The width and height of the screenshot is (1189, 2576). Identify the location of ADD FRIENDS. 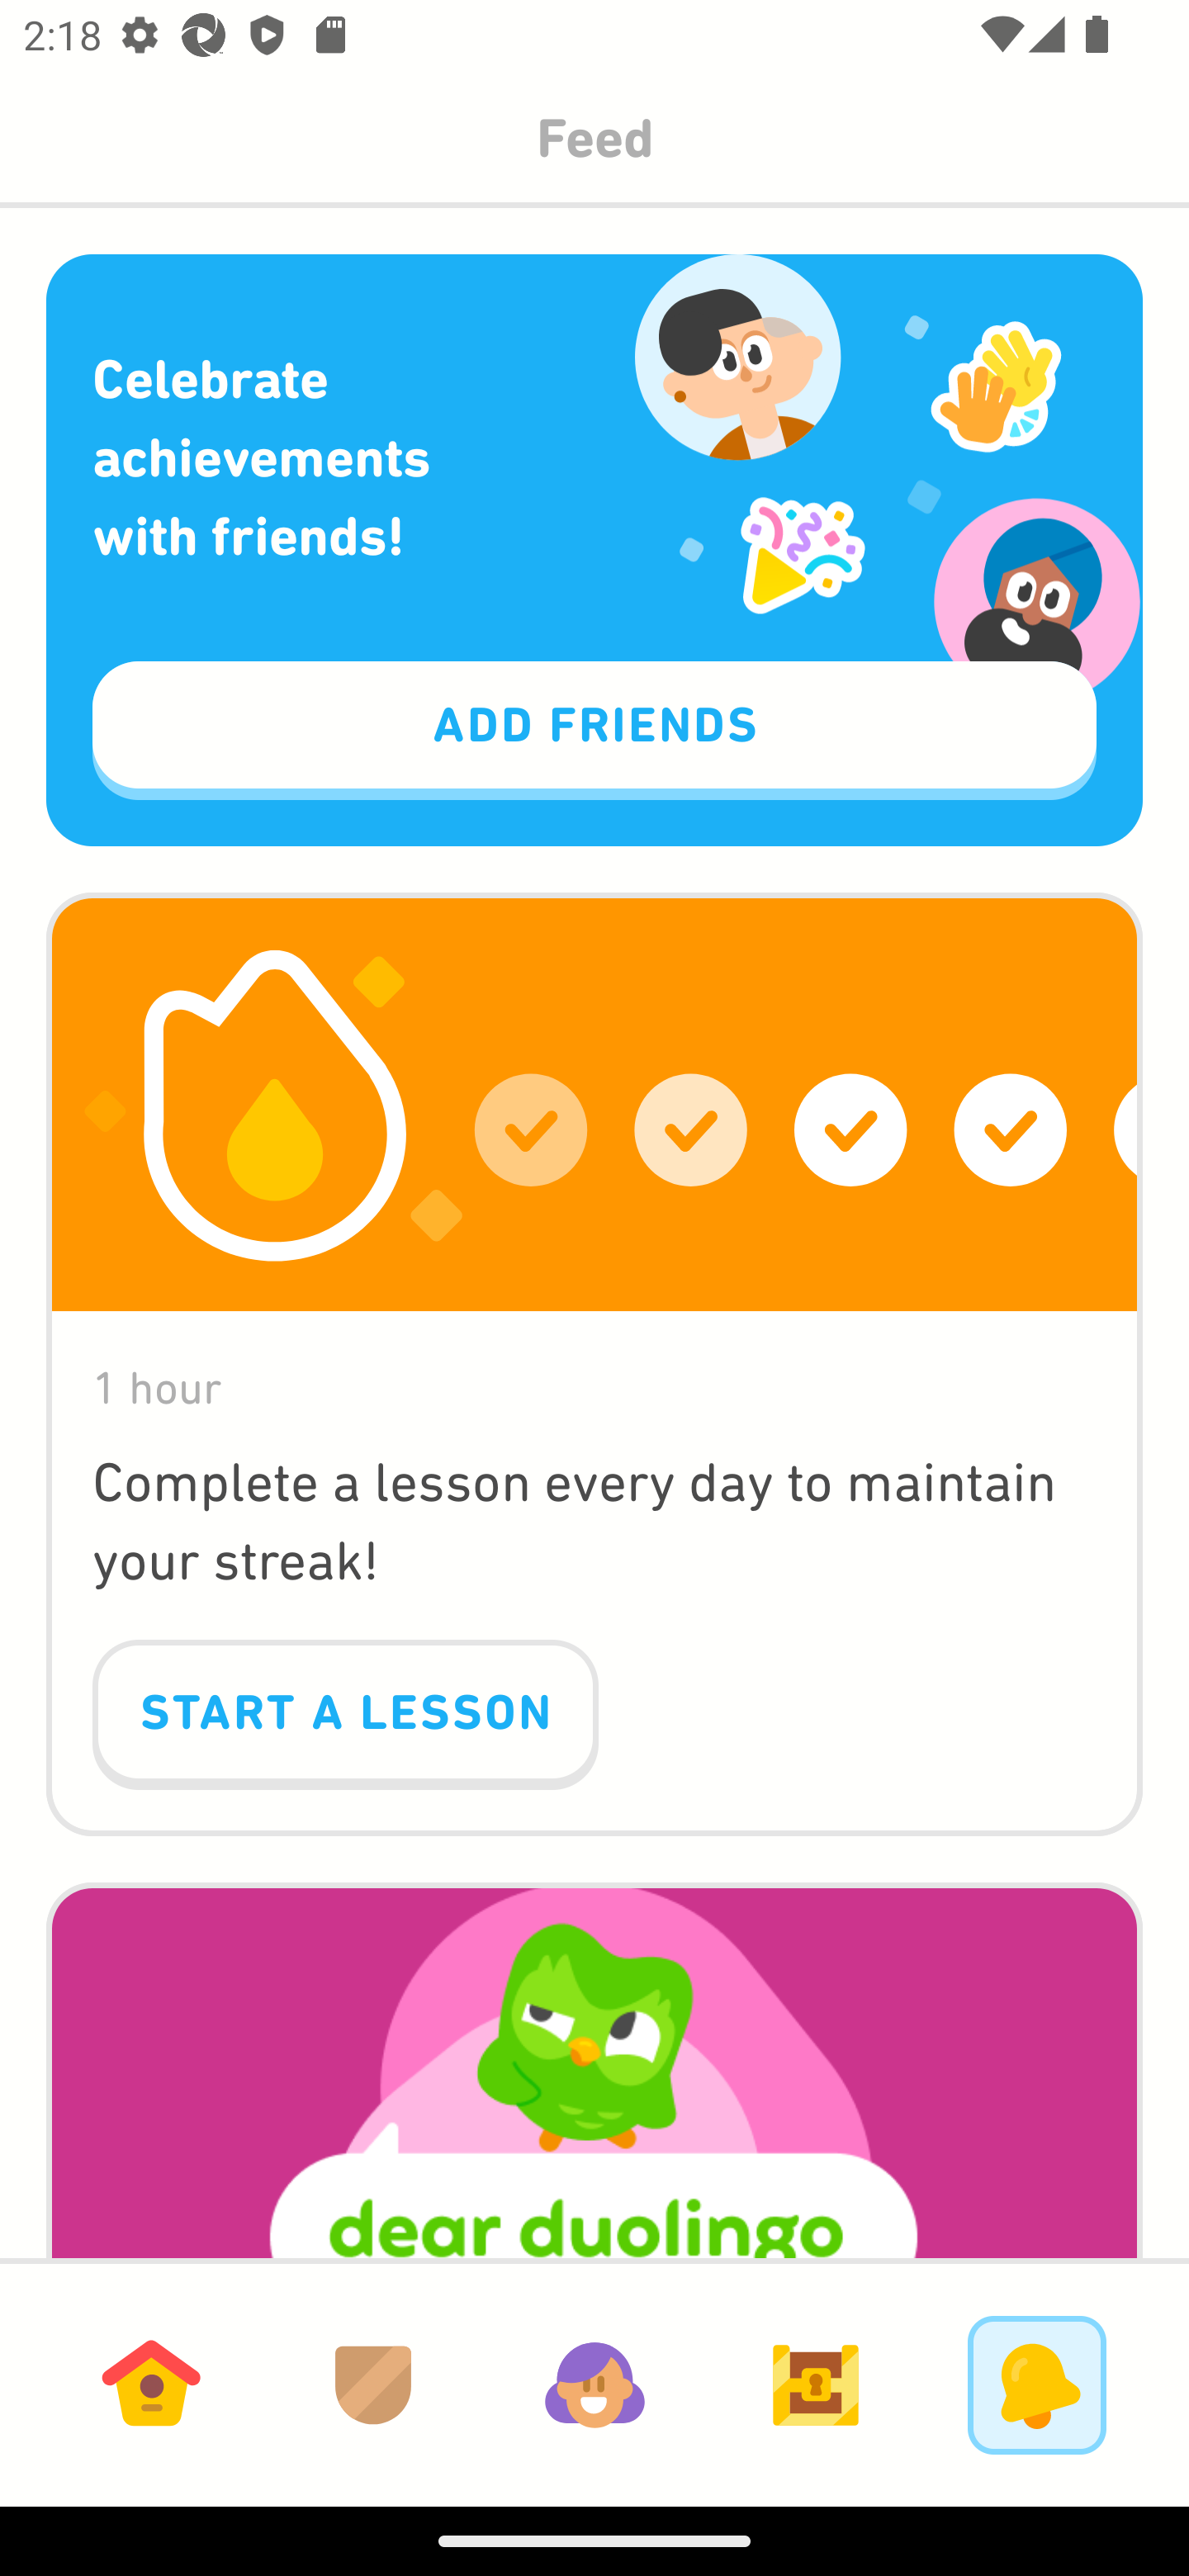
(594, 732).